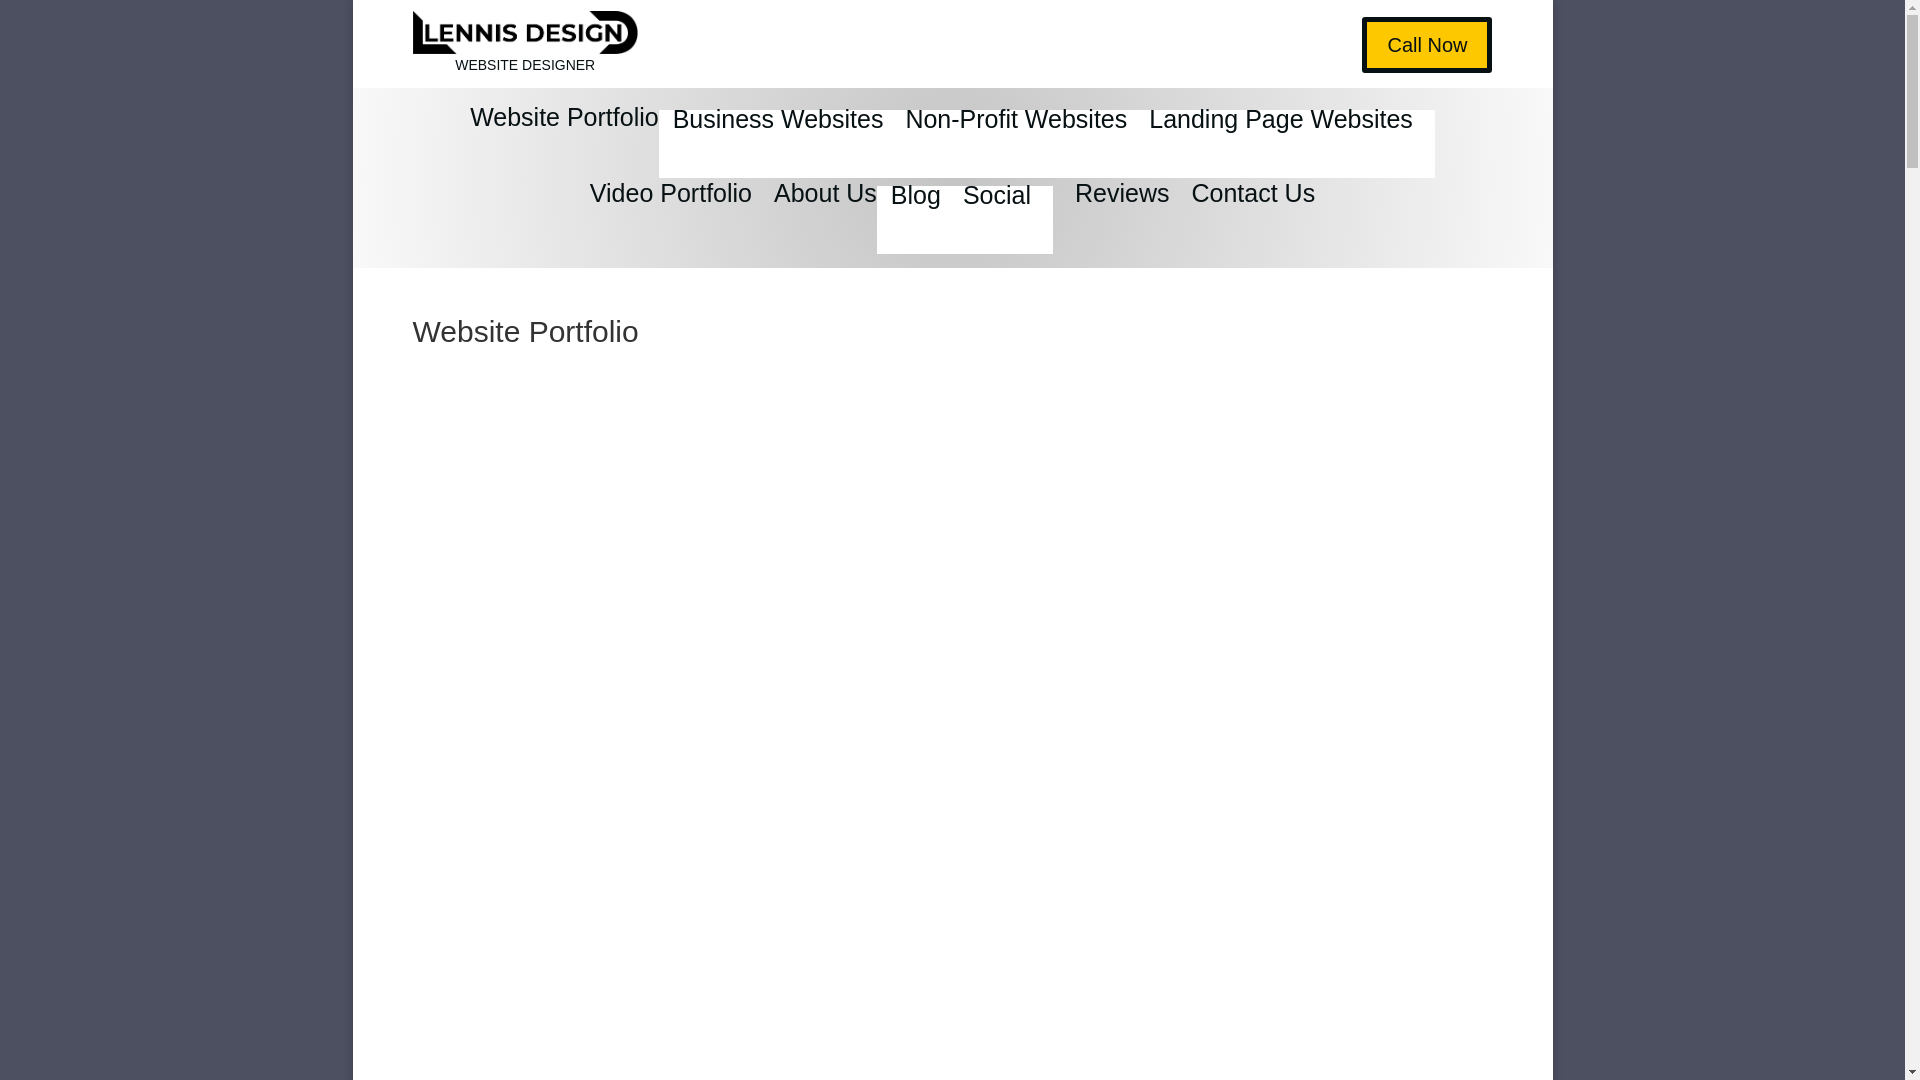  What do you see at coordinates (1280, 134) in the screenshot?
I see `Landing Page Websites` at bounding box center [1280, 134].